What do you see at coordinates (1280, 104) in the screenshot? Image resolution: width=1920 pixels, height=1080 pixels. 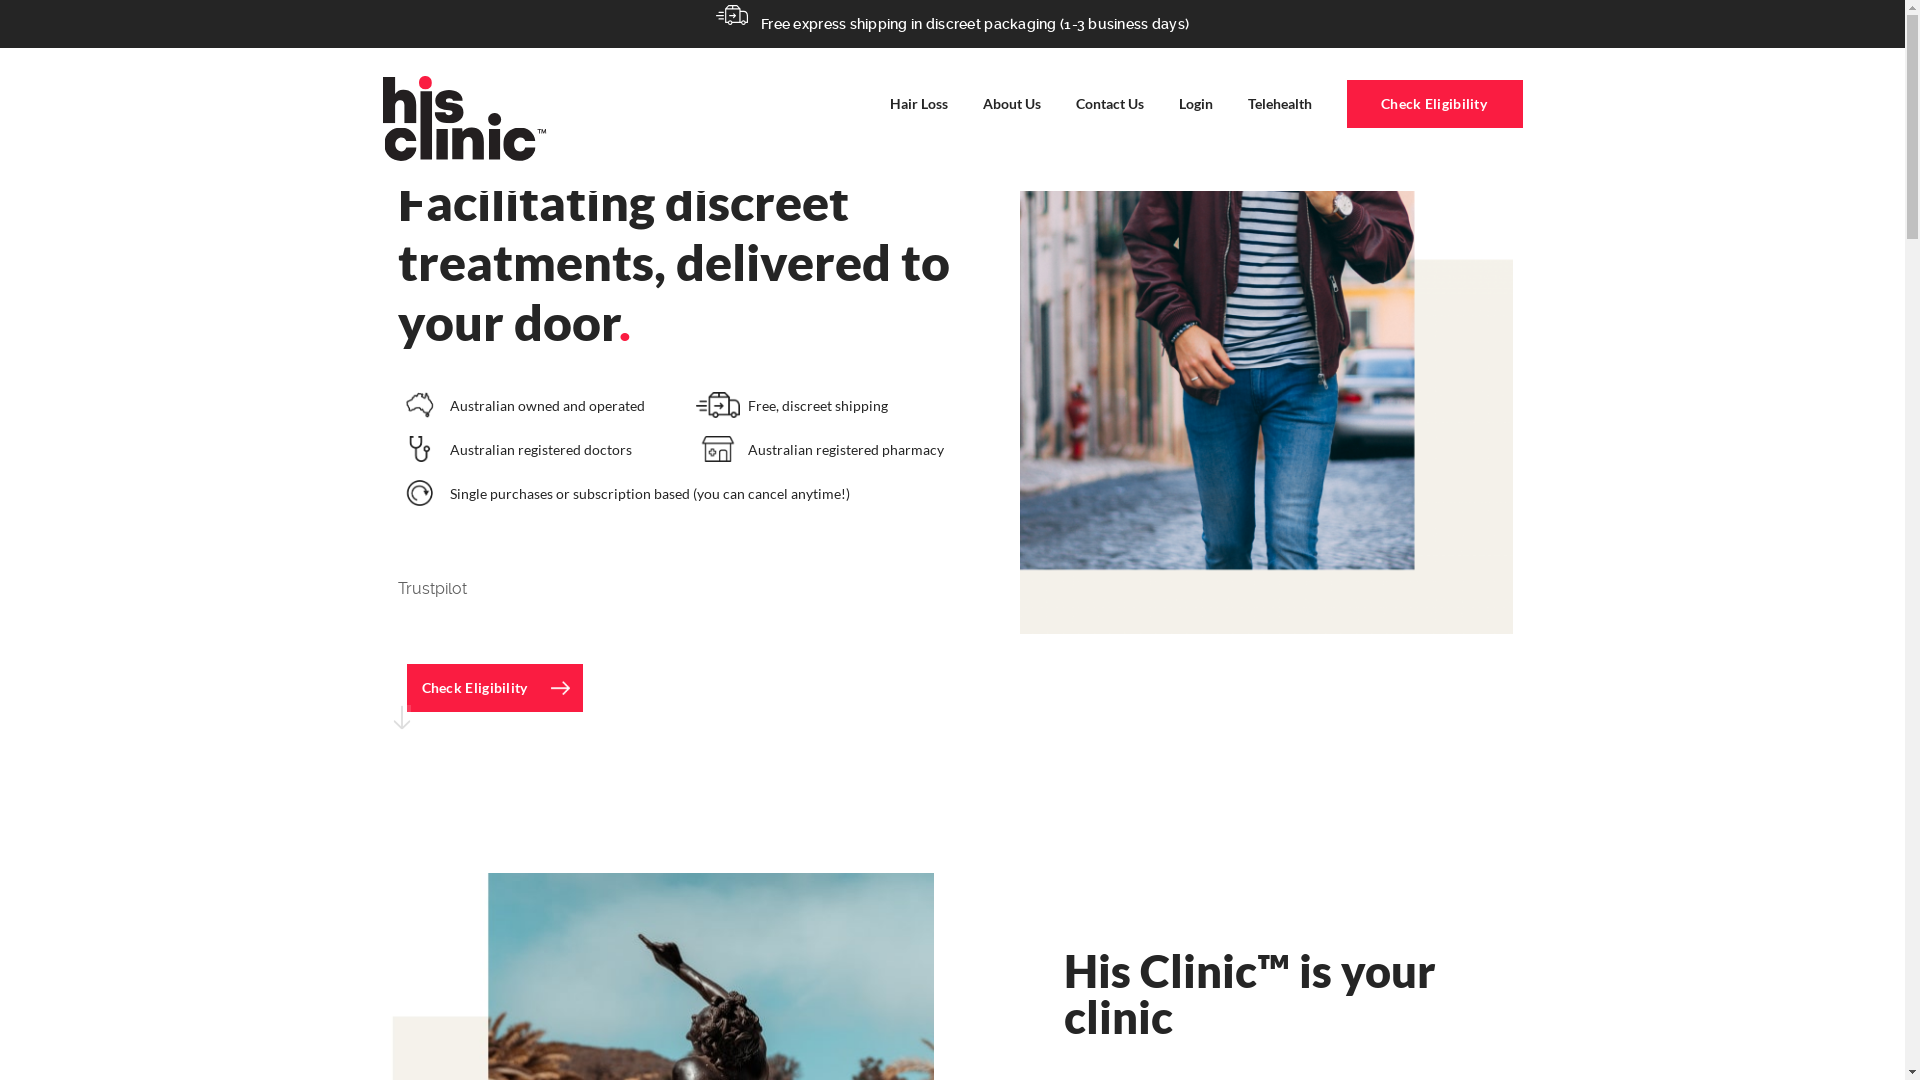 I see `Telehealth` at bounding box center [1280, 104].